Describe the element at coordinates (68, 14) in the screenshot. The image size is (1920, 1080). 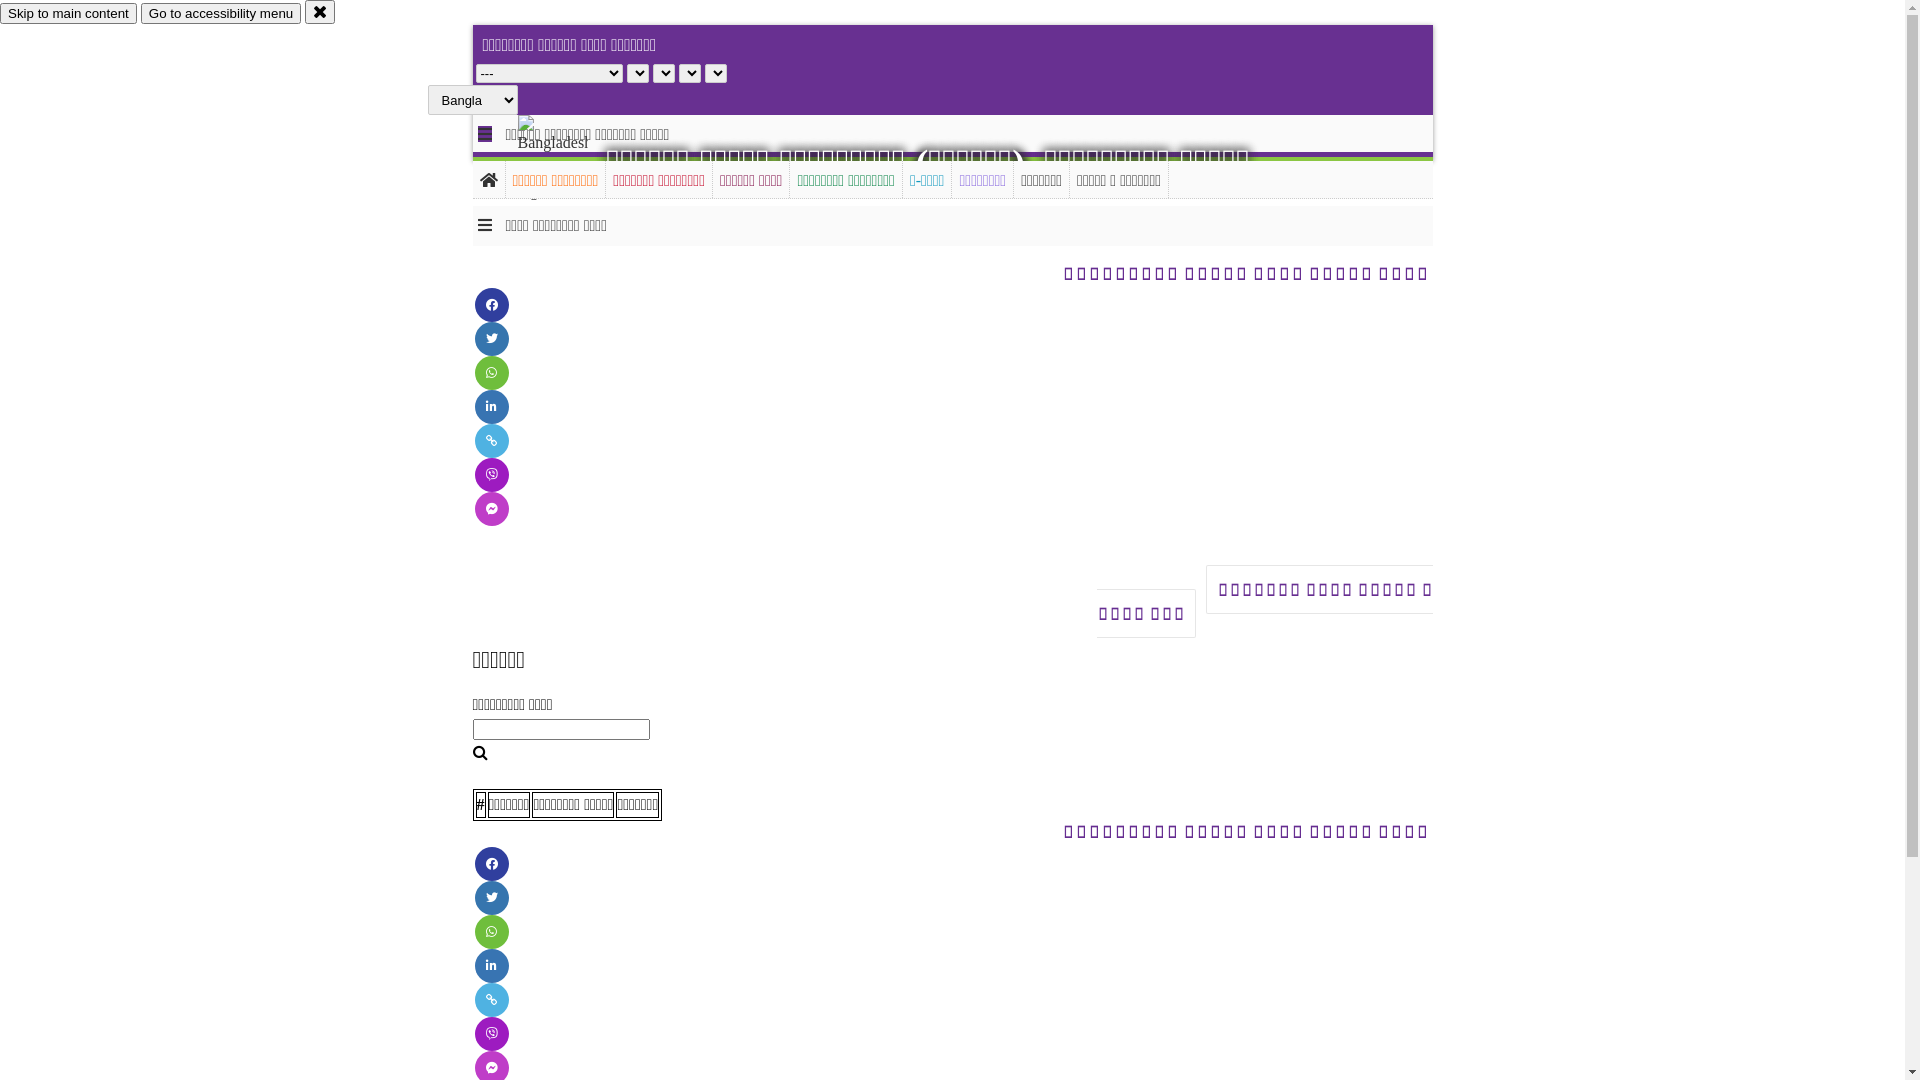
I see `Skip to main content` at that location.